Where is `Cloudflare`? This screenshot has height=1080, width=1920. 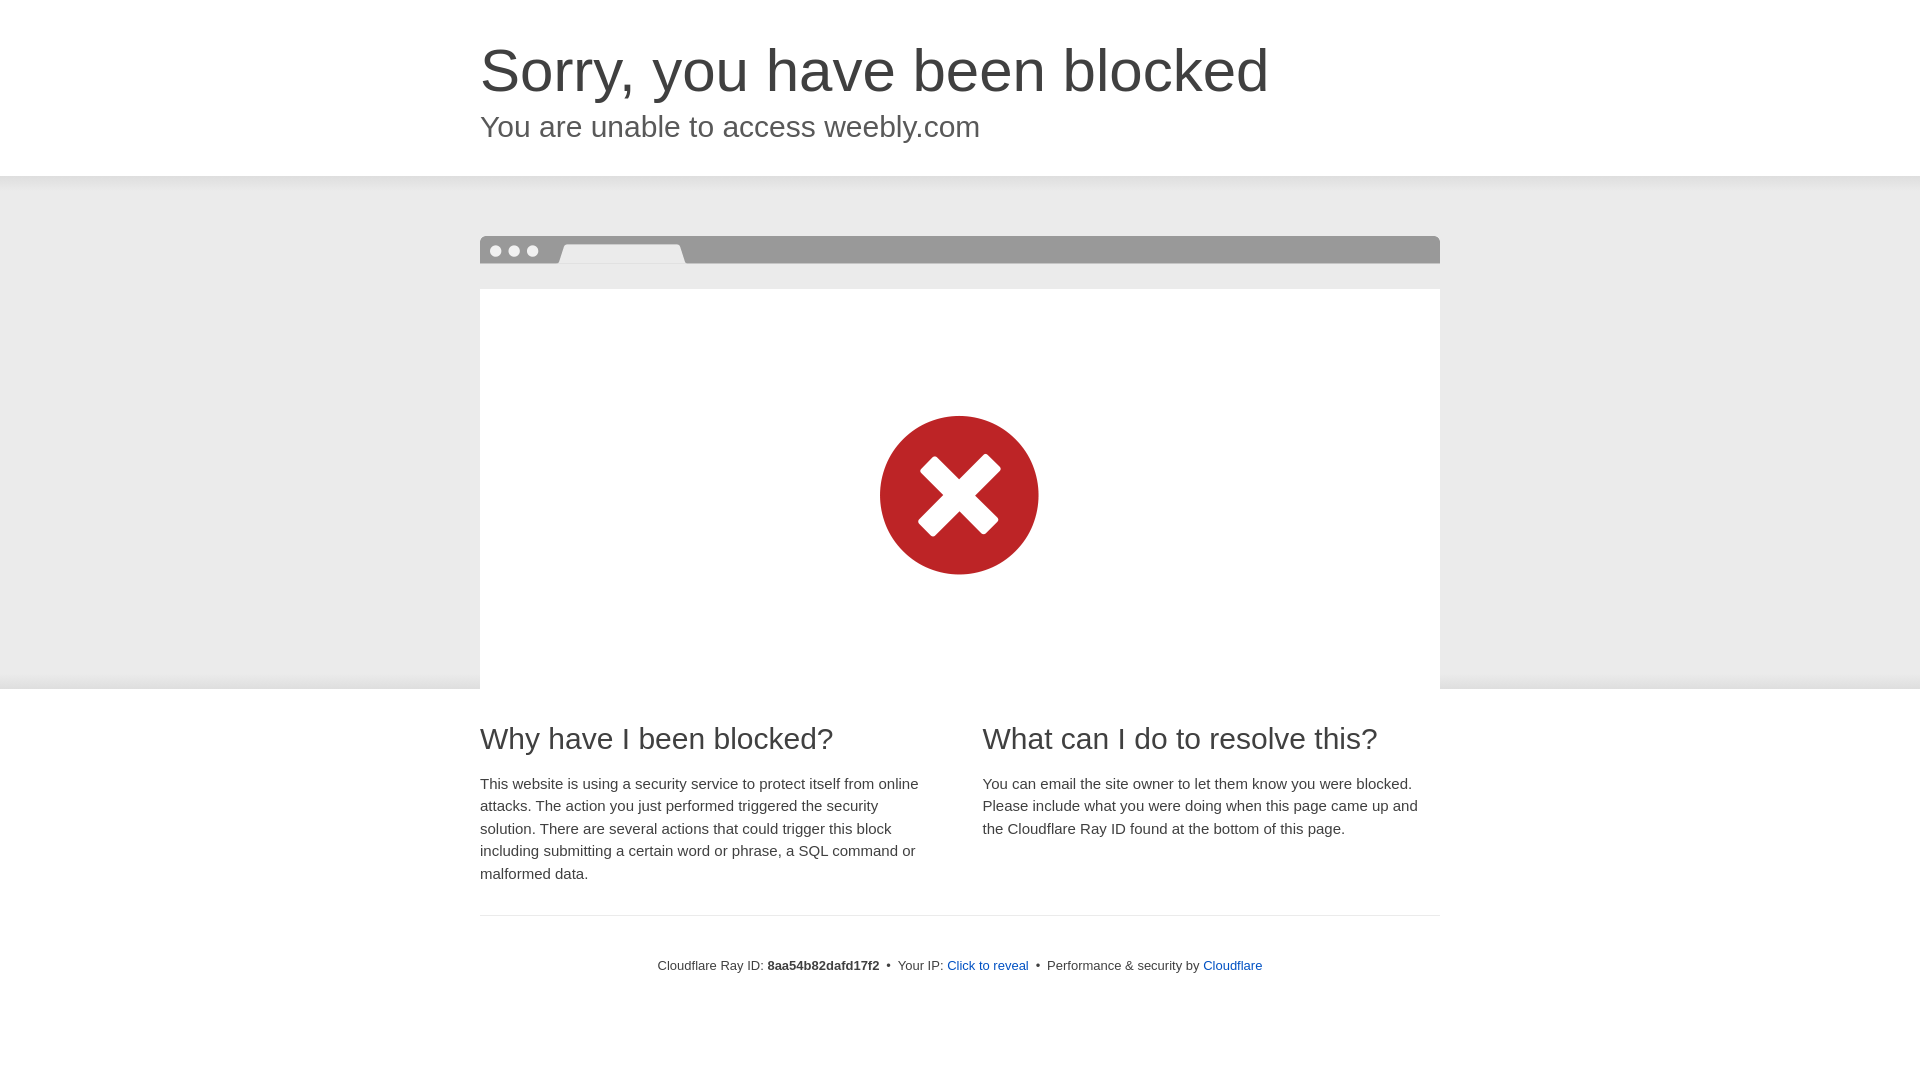 Cloudflare is located at coordinates (1232, 965).